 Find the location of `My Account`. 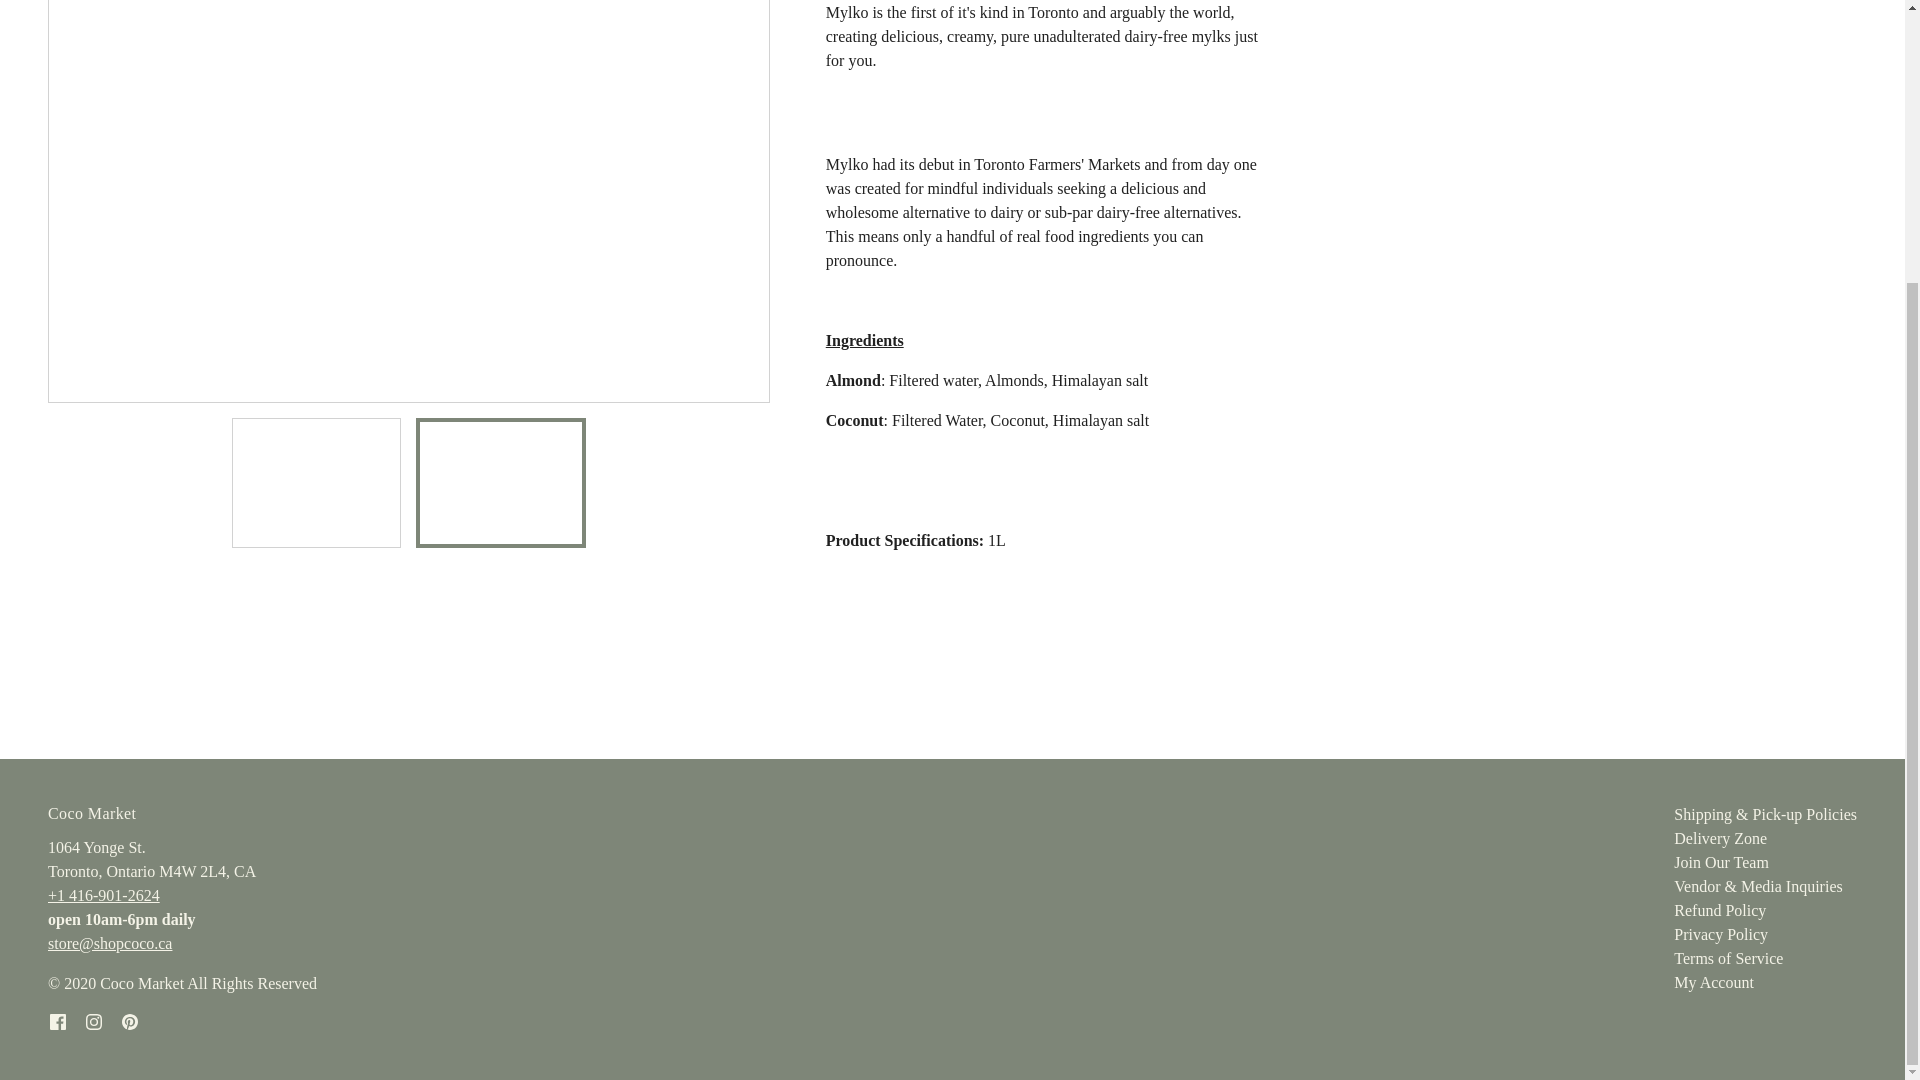

My Account is located at coordinates (1714, 982).